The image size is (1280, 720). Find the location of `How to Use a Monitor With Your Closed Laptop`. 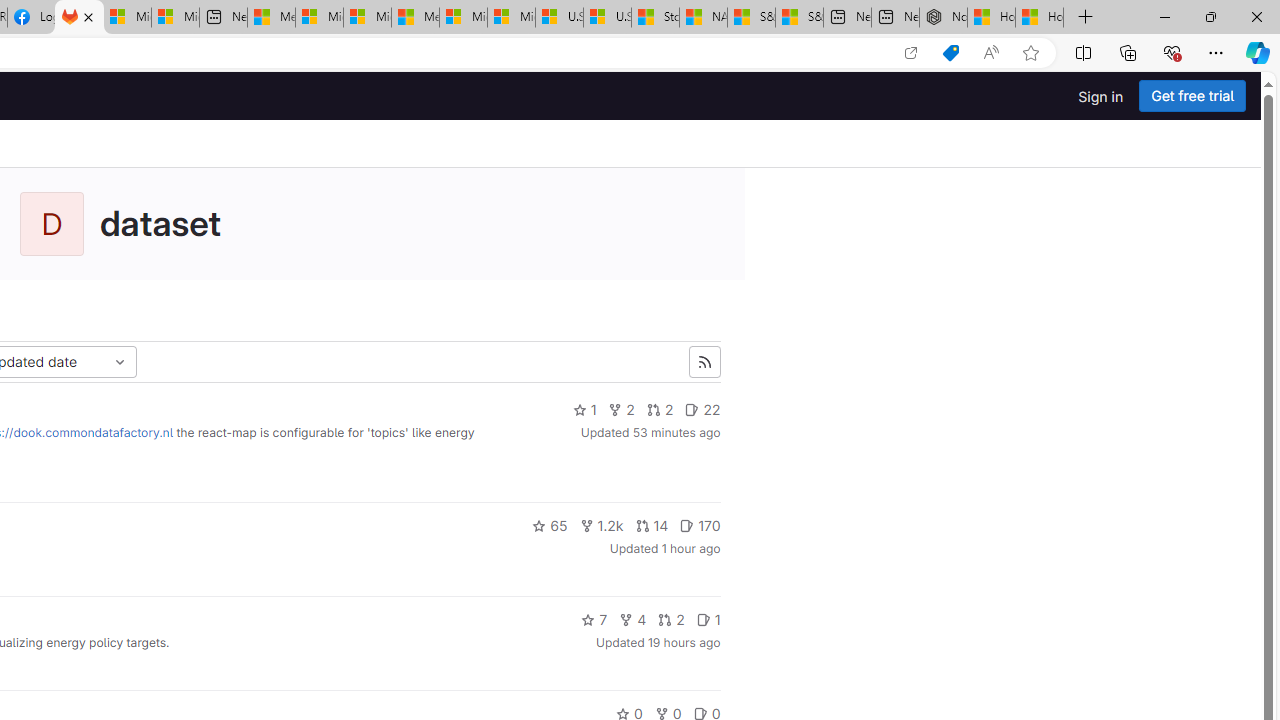

How to Use a Monitor With Your Closed Laptop is located at coordinates (1040, 18).